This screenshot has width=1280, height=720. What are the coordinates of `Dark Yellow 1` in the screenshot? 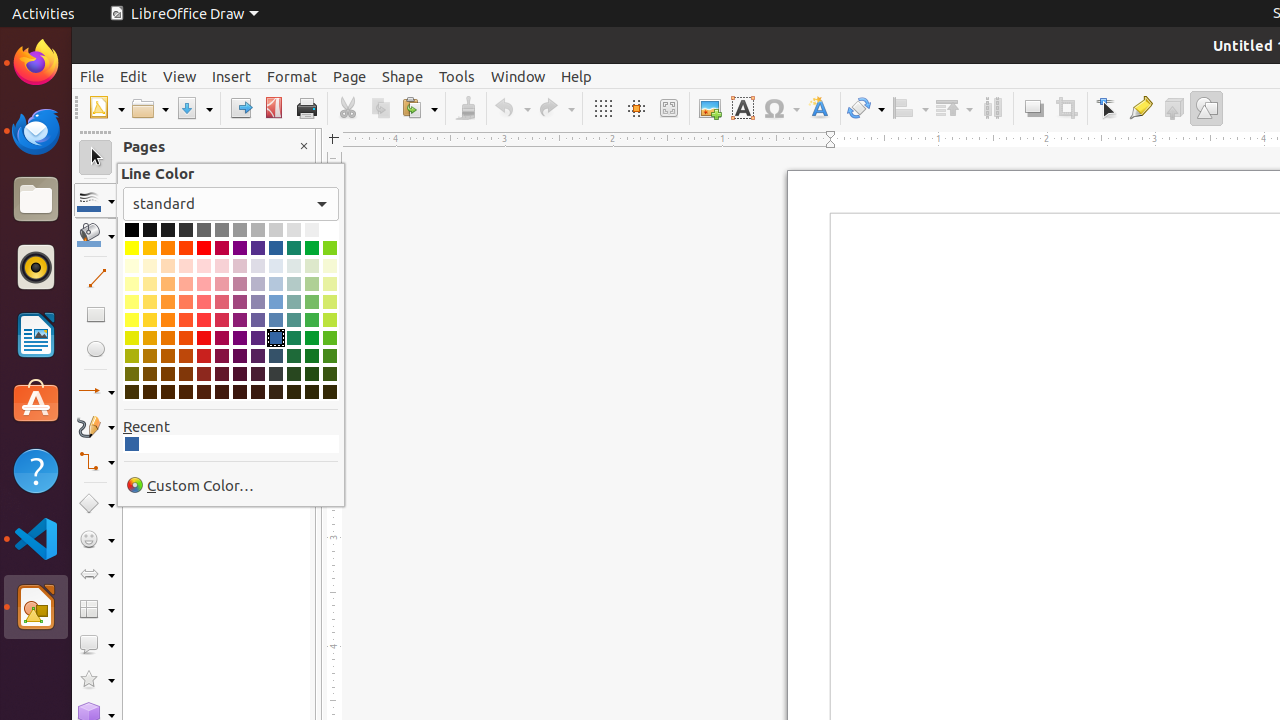 It's located at (132, 338).